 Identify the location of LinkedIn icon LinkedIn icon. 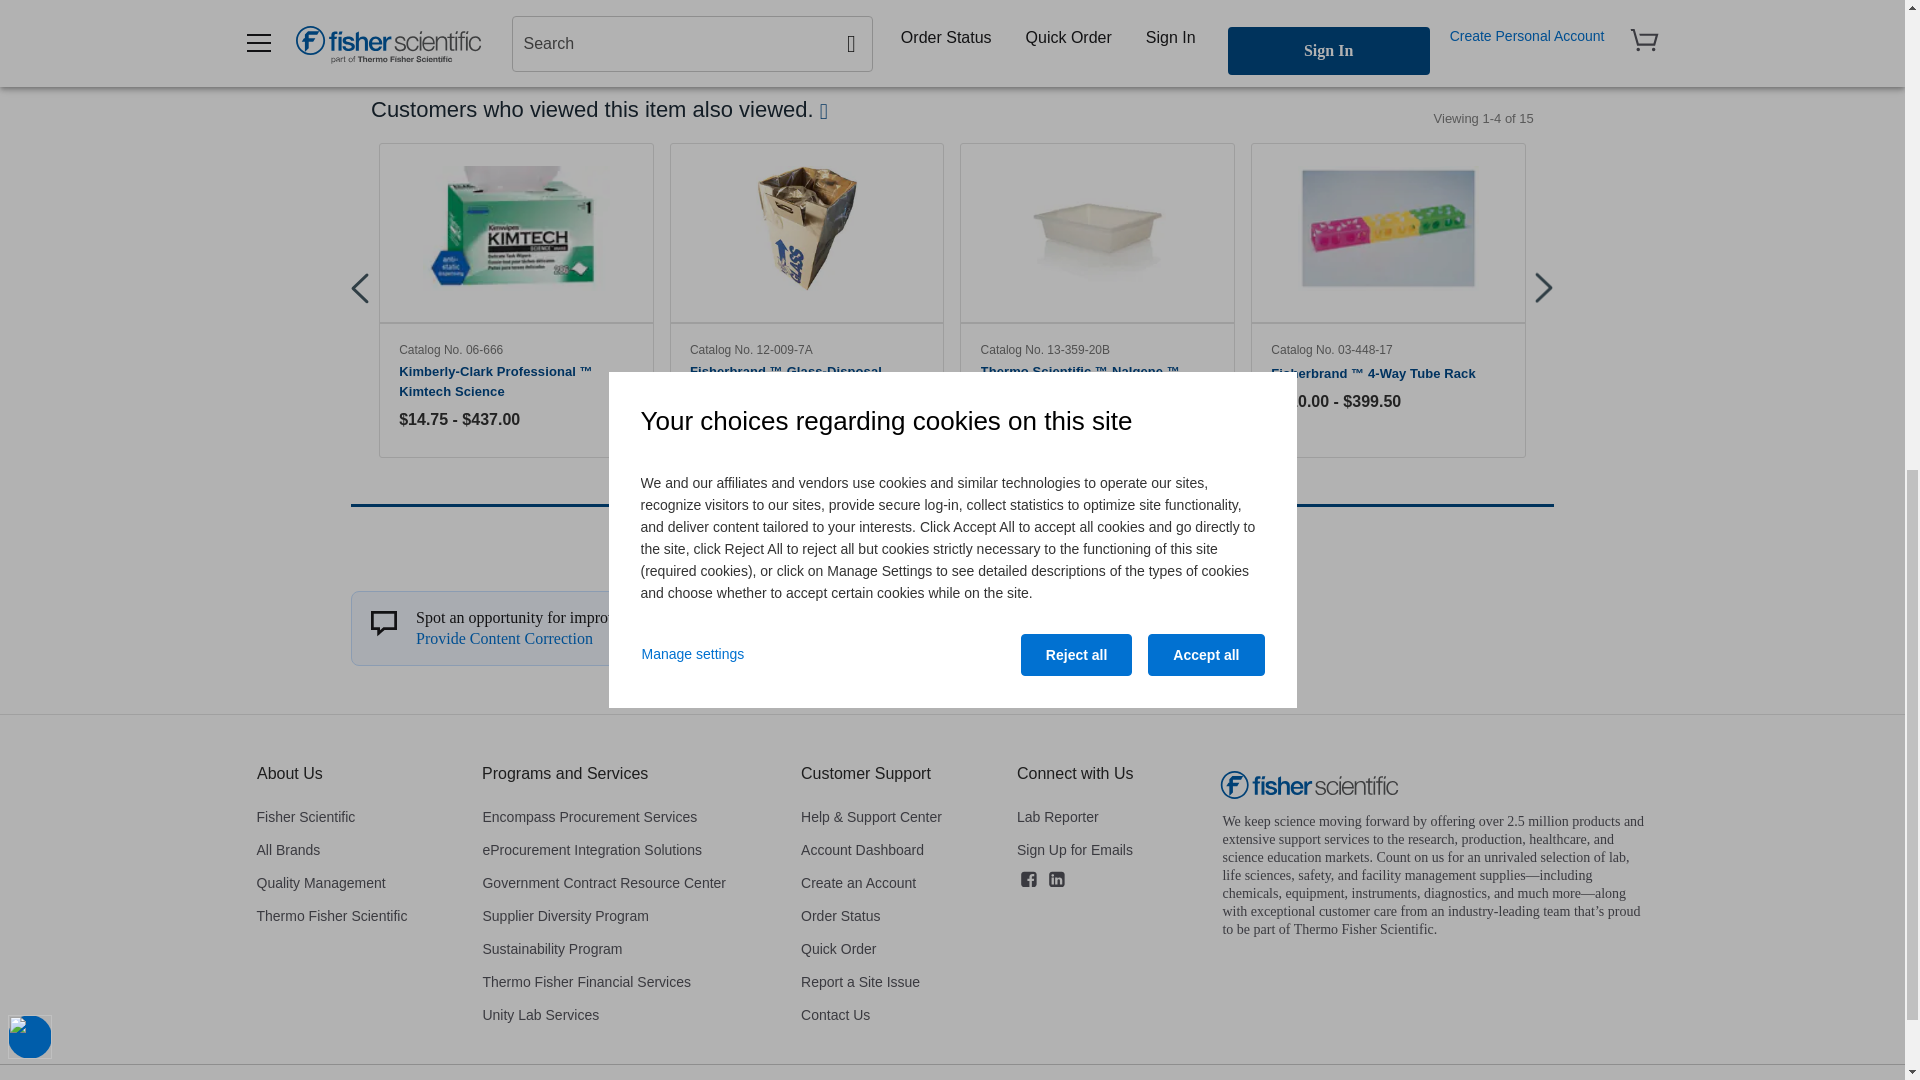
(1056, 879).